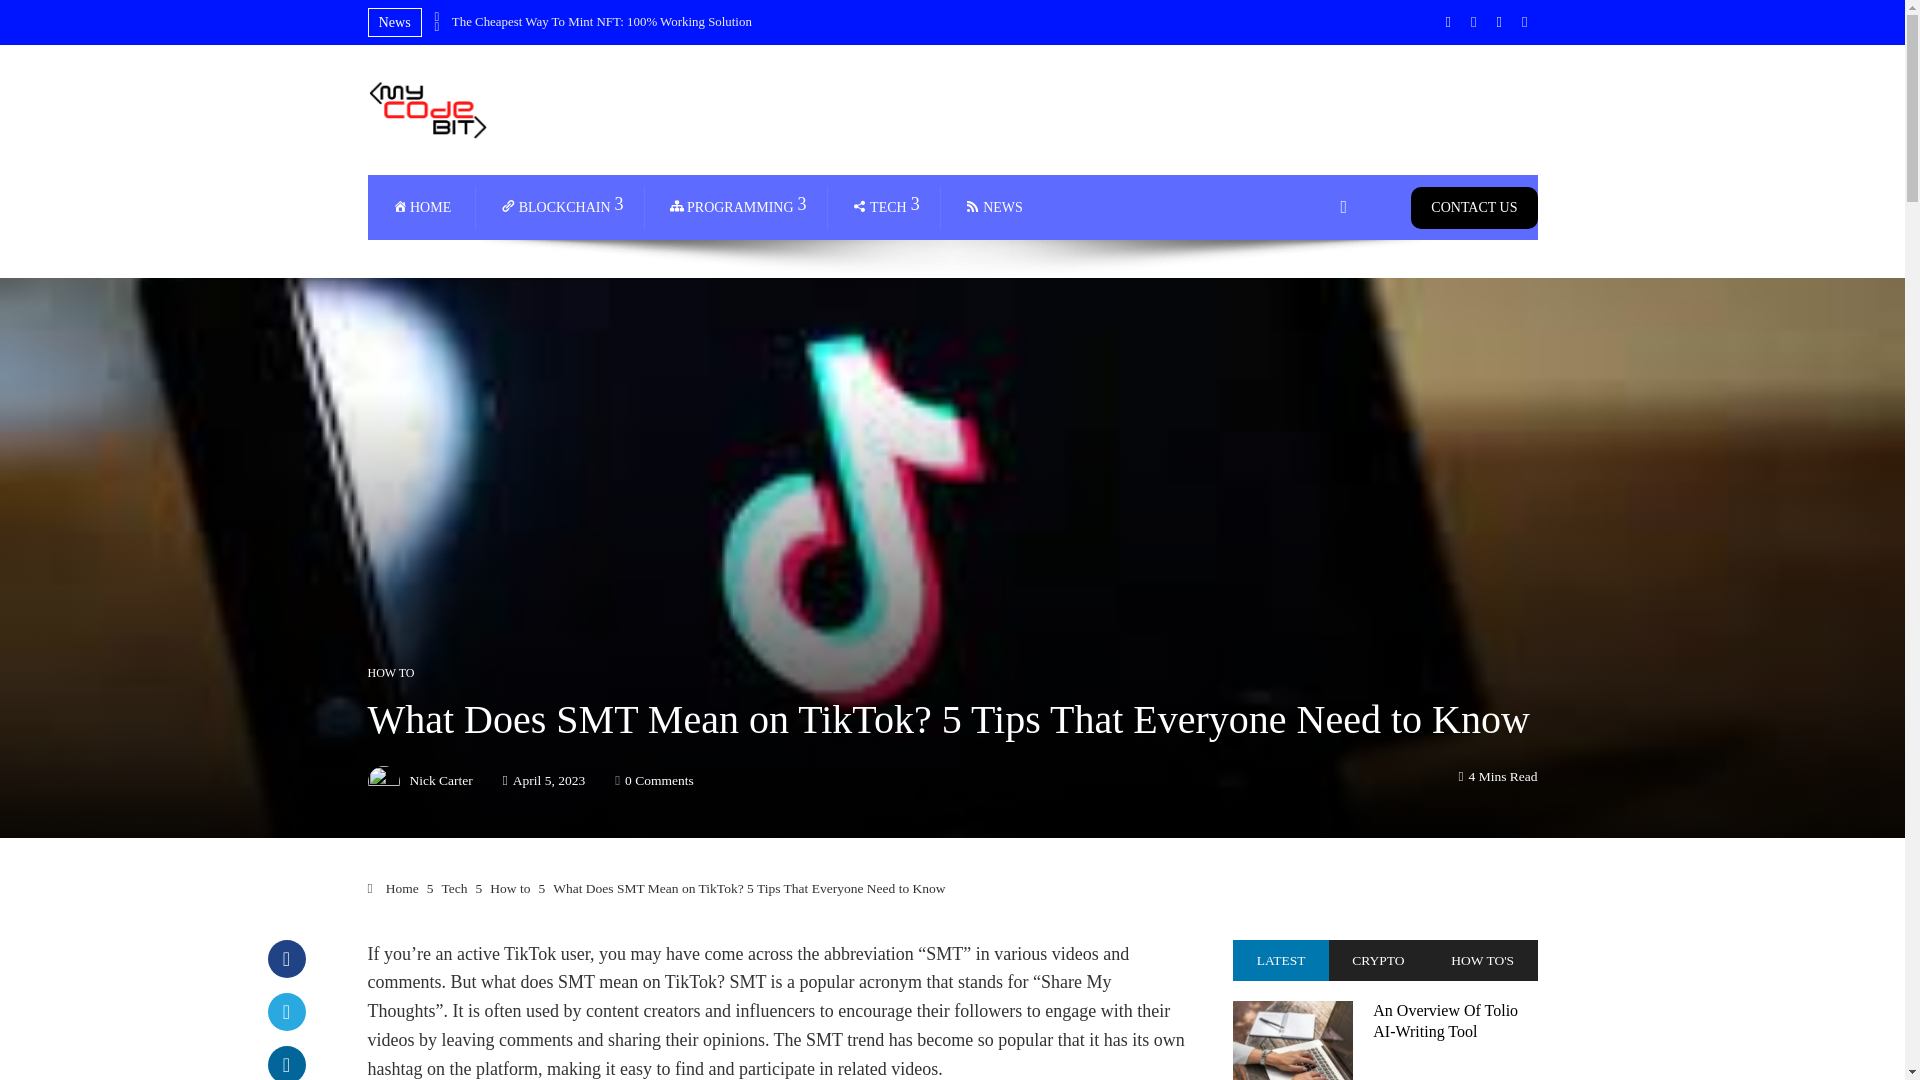  What do you see at coordinates (736, 206) in the screenshot?
I see `PROGRAMMING` at bounding box center [736, 206].